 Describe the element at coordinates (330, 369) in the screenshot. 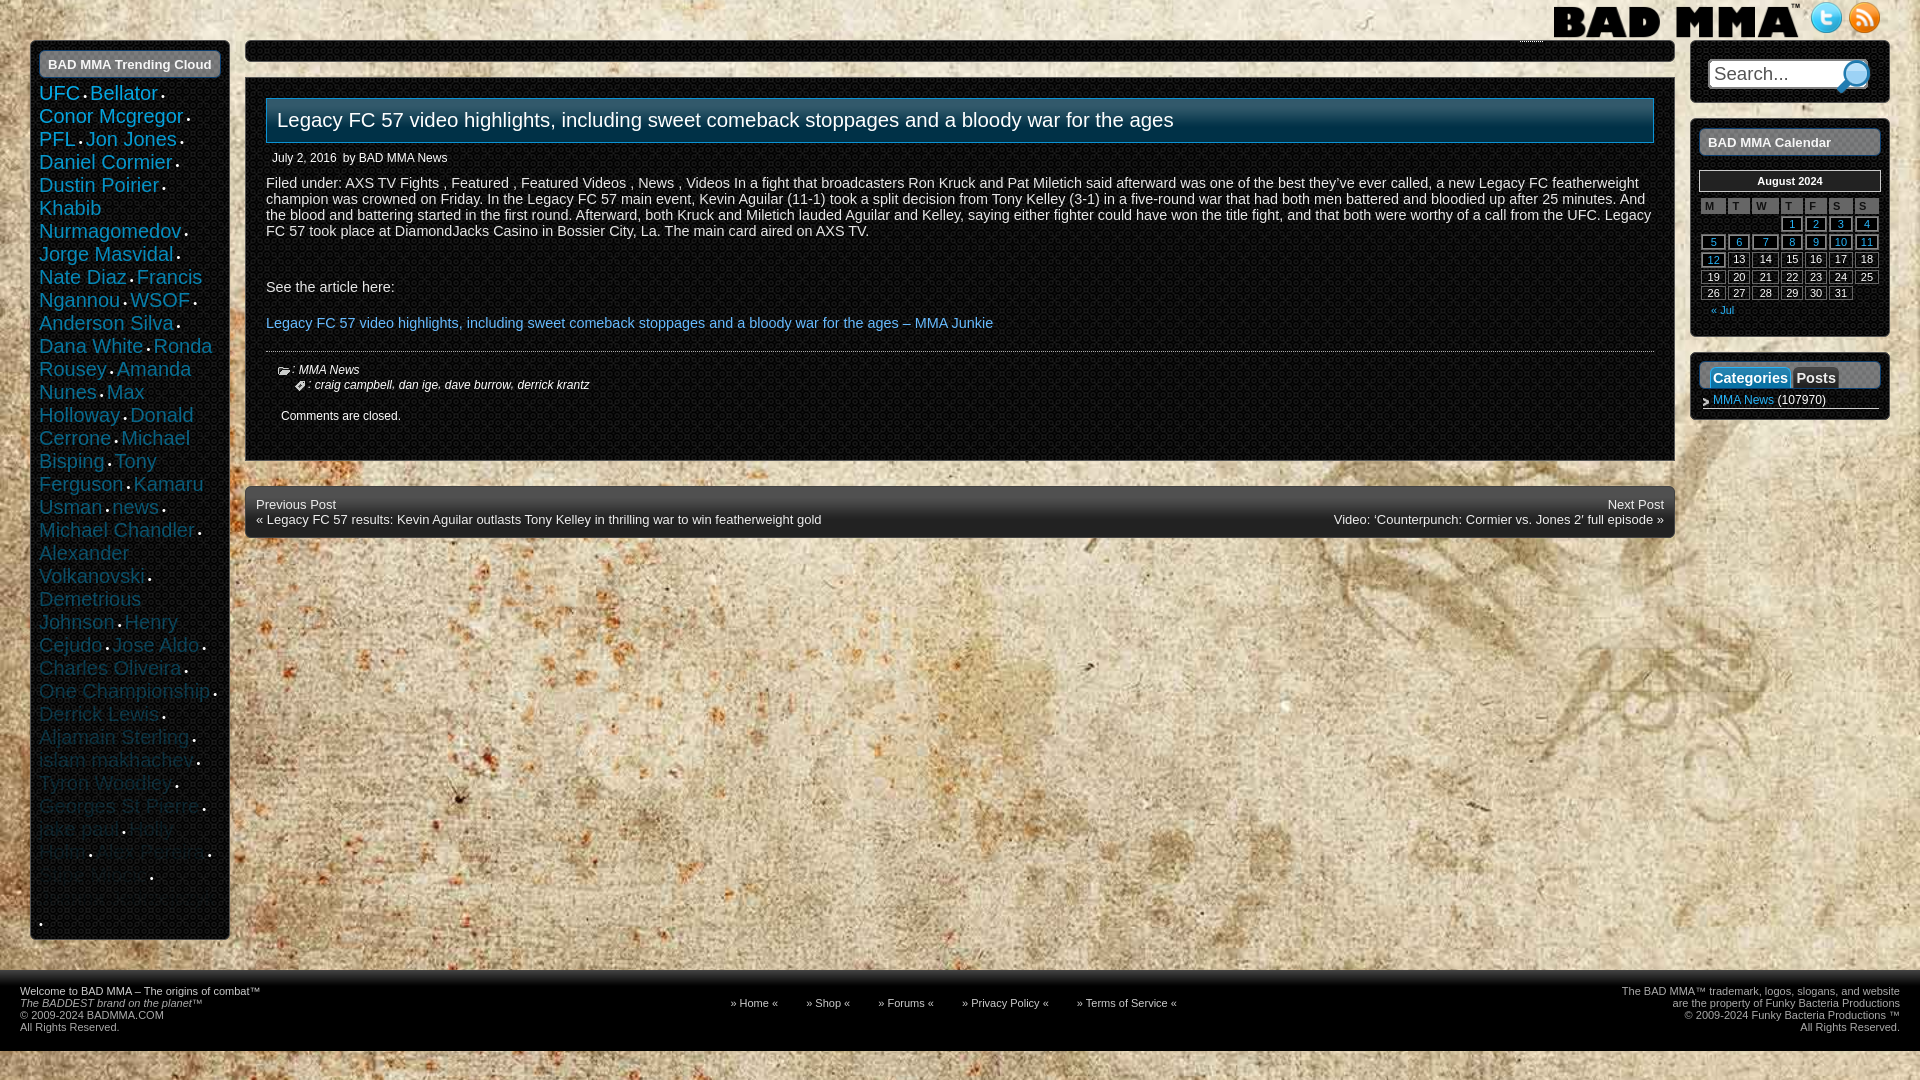

I see `View all posts in MMA News` at that location.